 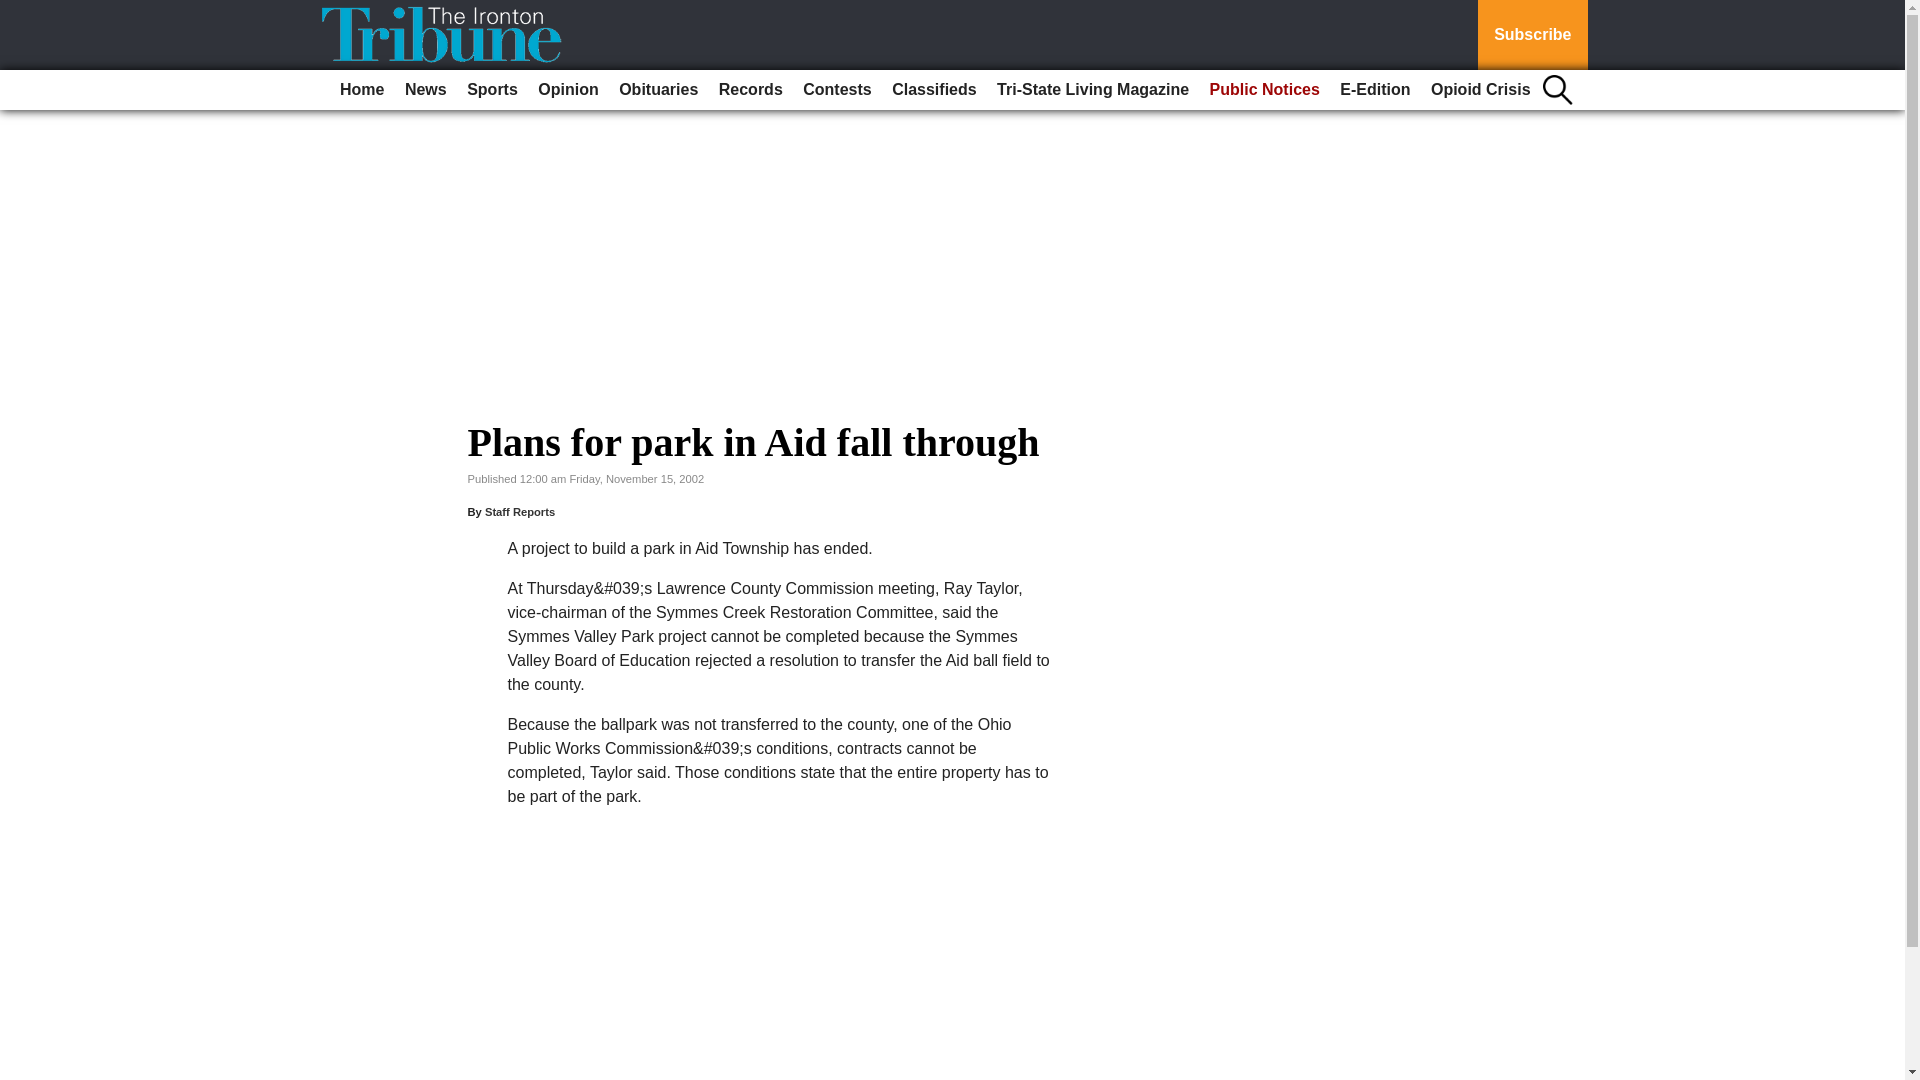 I want to click on Classifieds, so click(x=933, y=90).